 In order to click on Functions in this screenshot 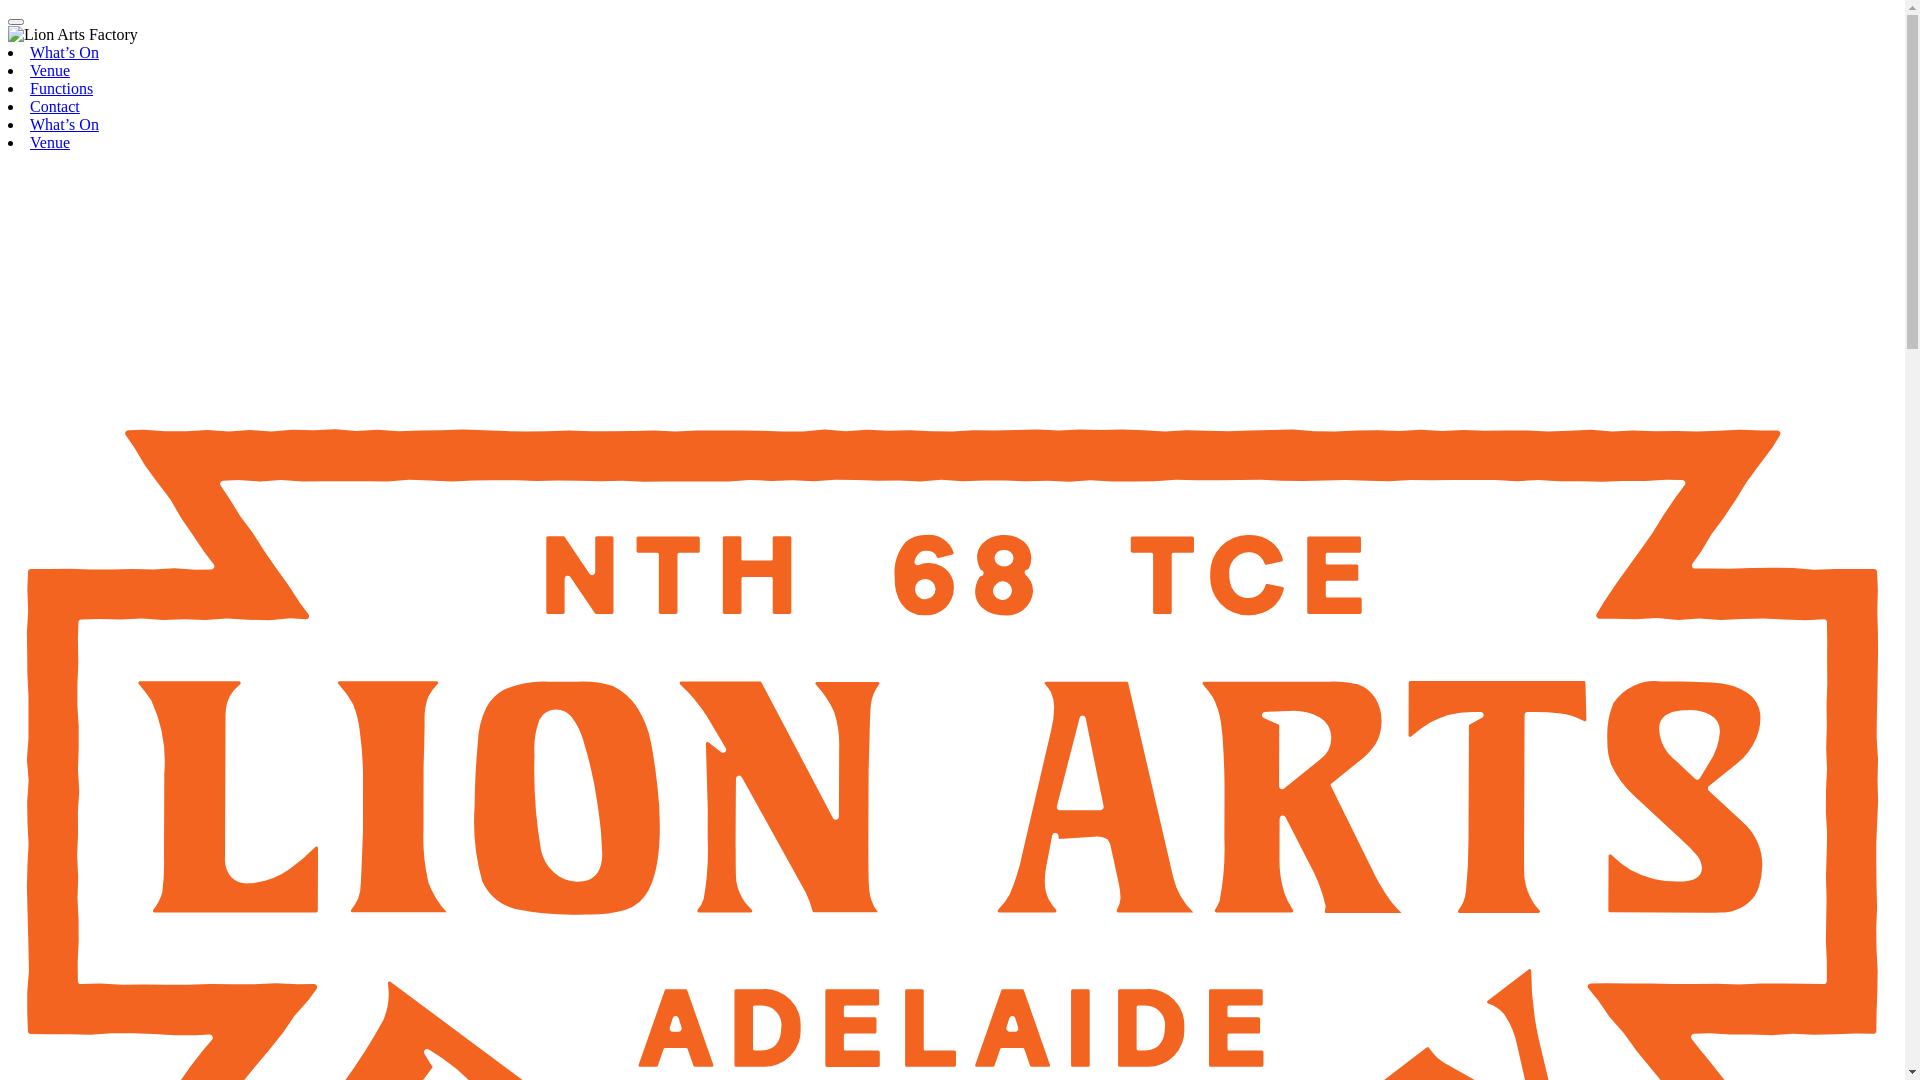, I will do `click(62, 88)`.